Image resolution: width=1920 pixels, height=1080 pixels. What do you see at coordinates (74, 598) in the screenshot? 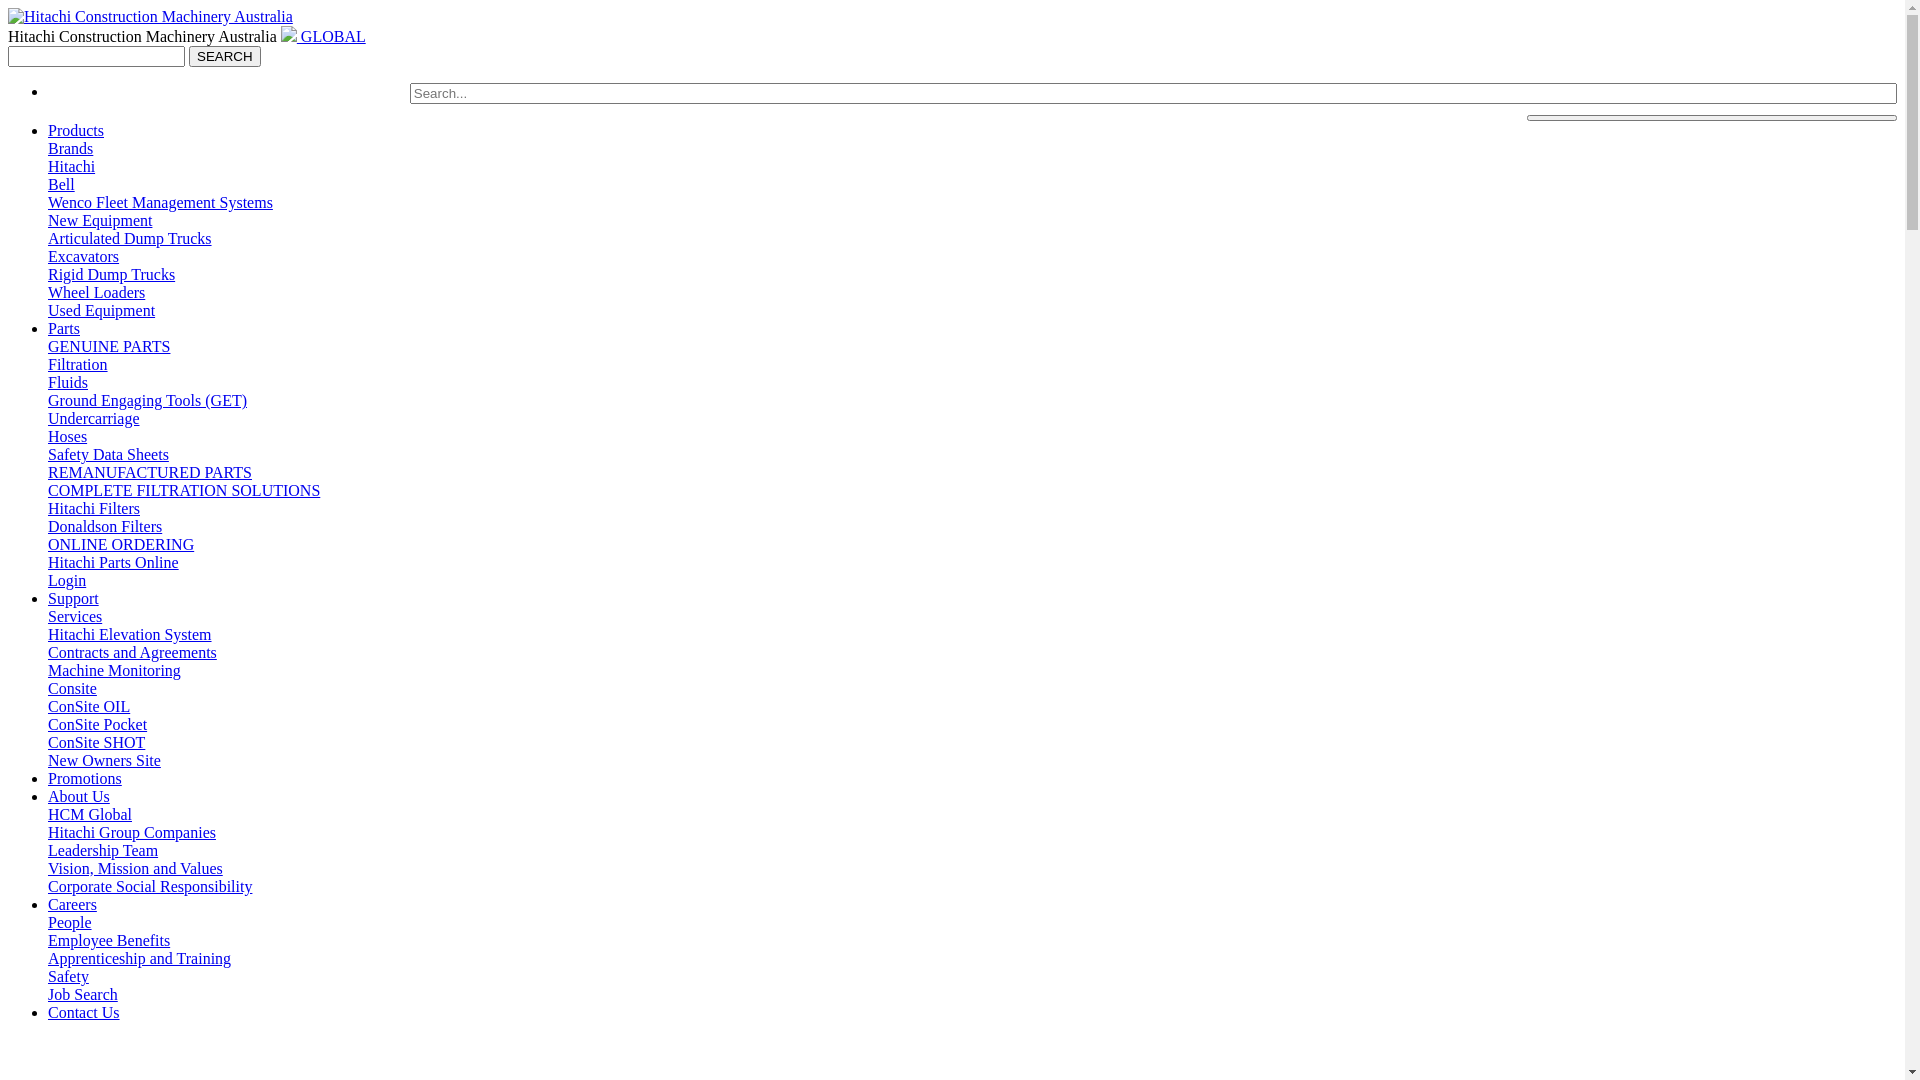
I see `Support` at bounding box center [74, 598].